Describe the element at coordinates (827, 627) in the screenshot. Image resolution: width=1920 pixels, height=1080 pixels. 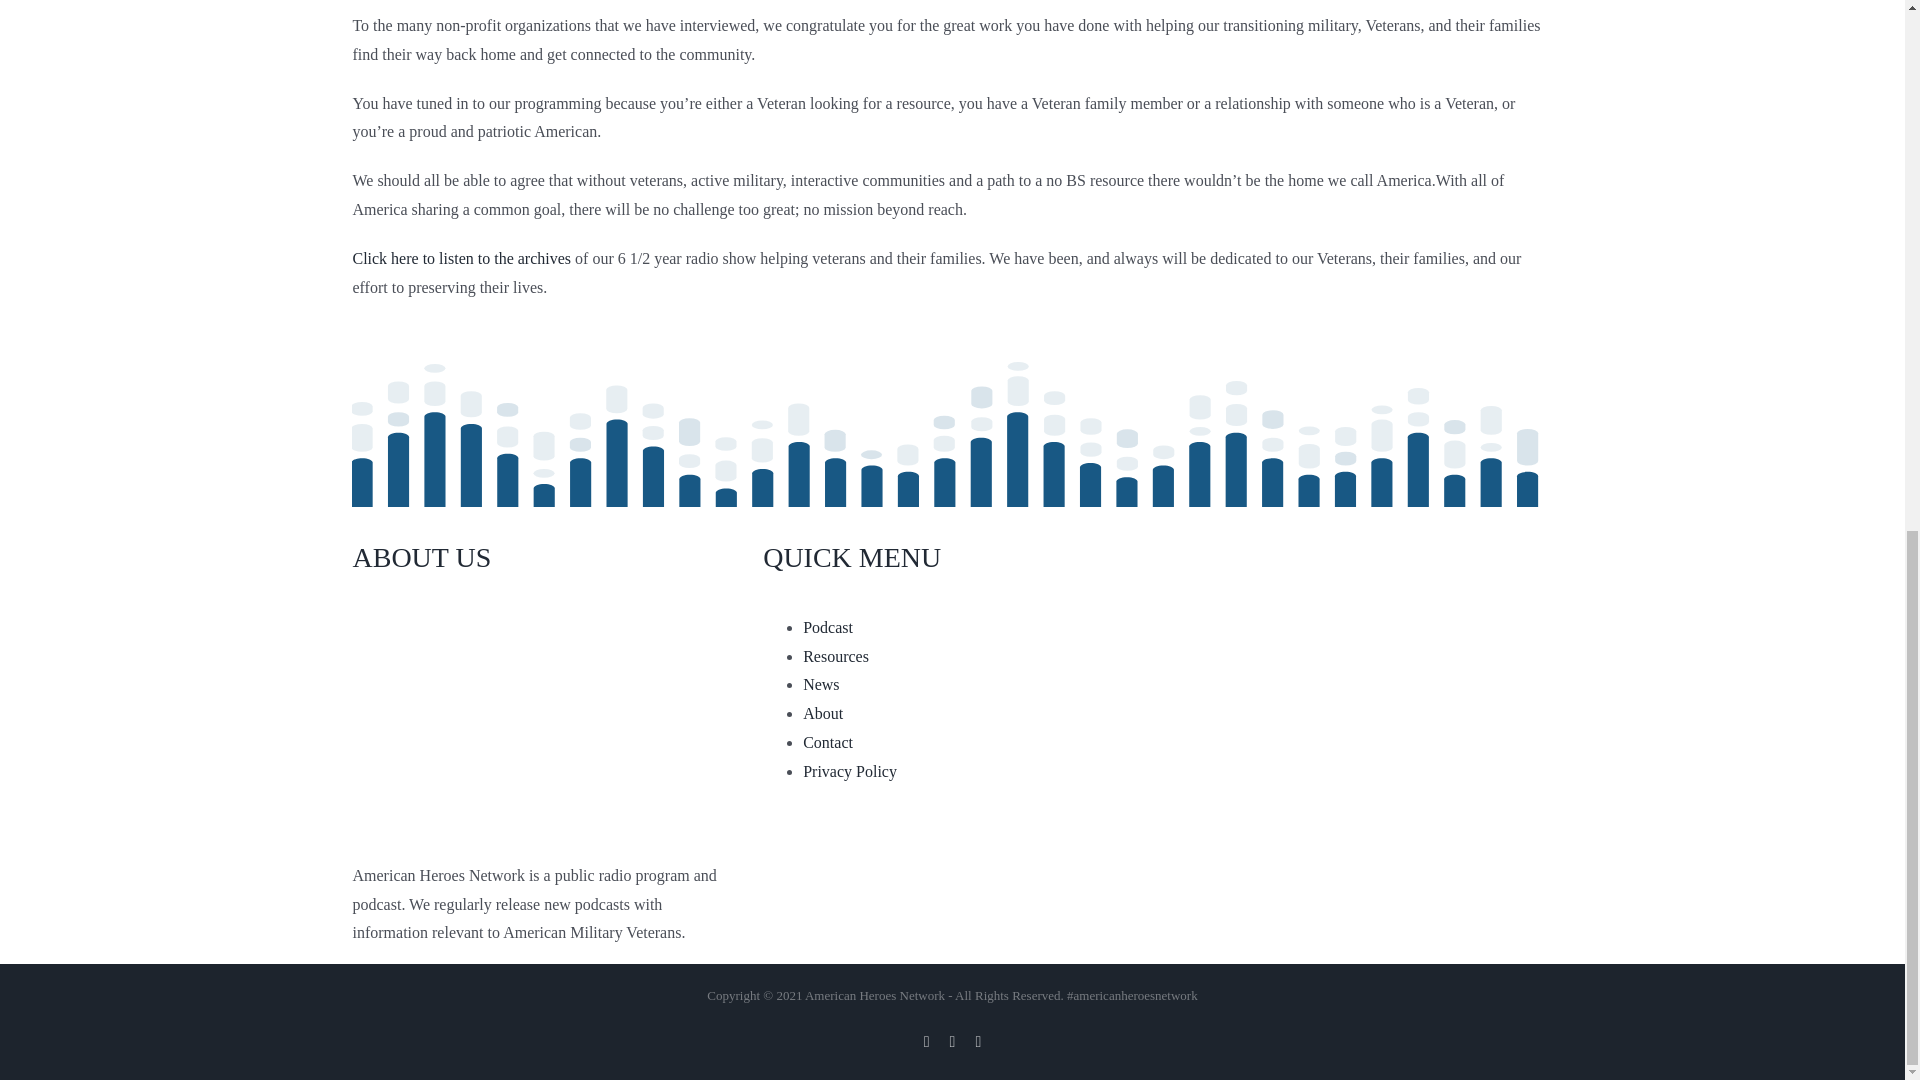
I see `Podcast` at that location.